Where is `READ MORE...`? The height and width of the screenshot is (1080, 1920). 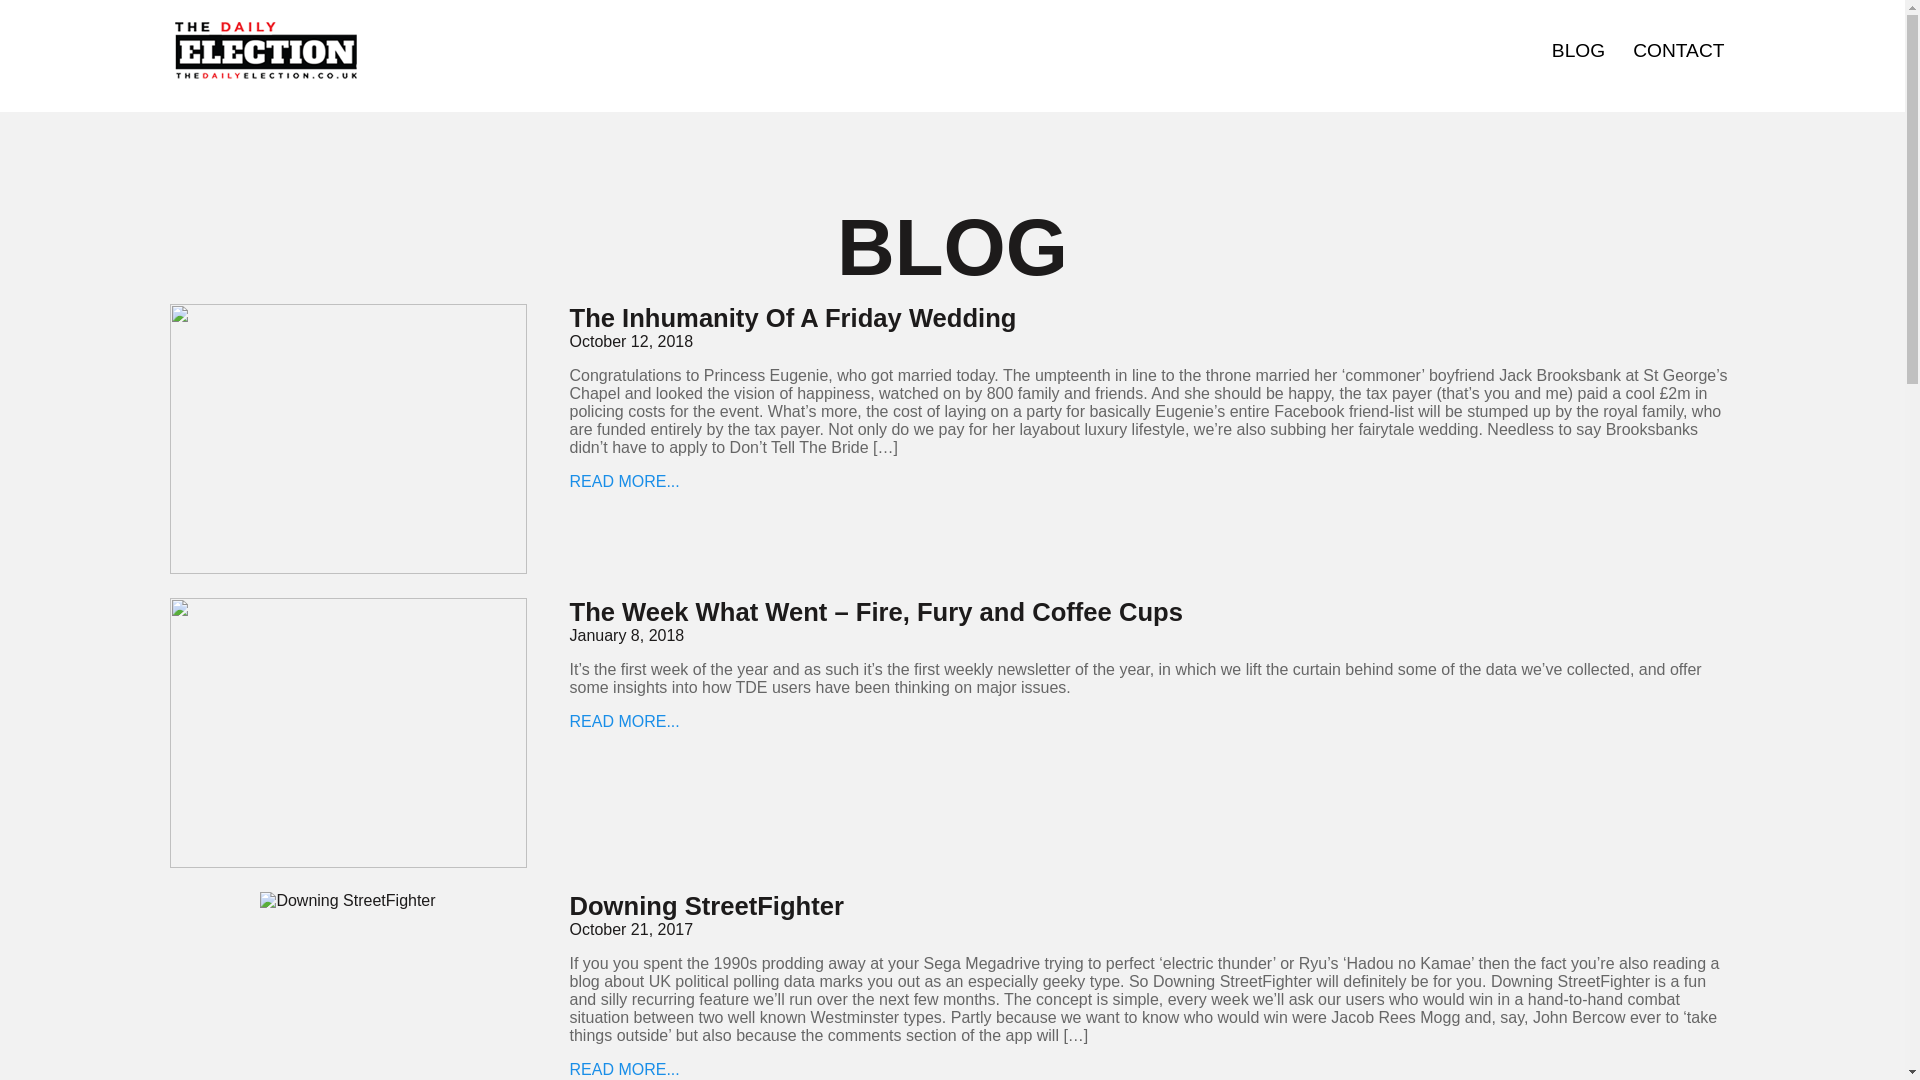
READ MORE... is located at coordinates (624, 1068).